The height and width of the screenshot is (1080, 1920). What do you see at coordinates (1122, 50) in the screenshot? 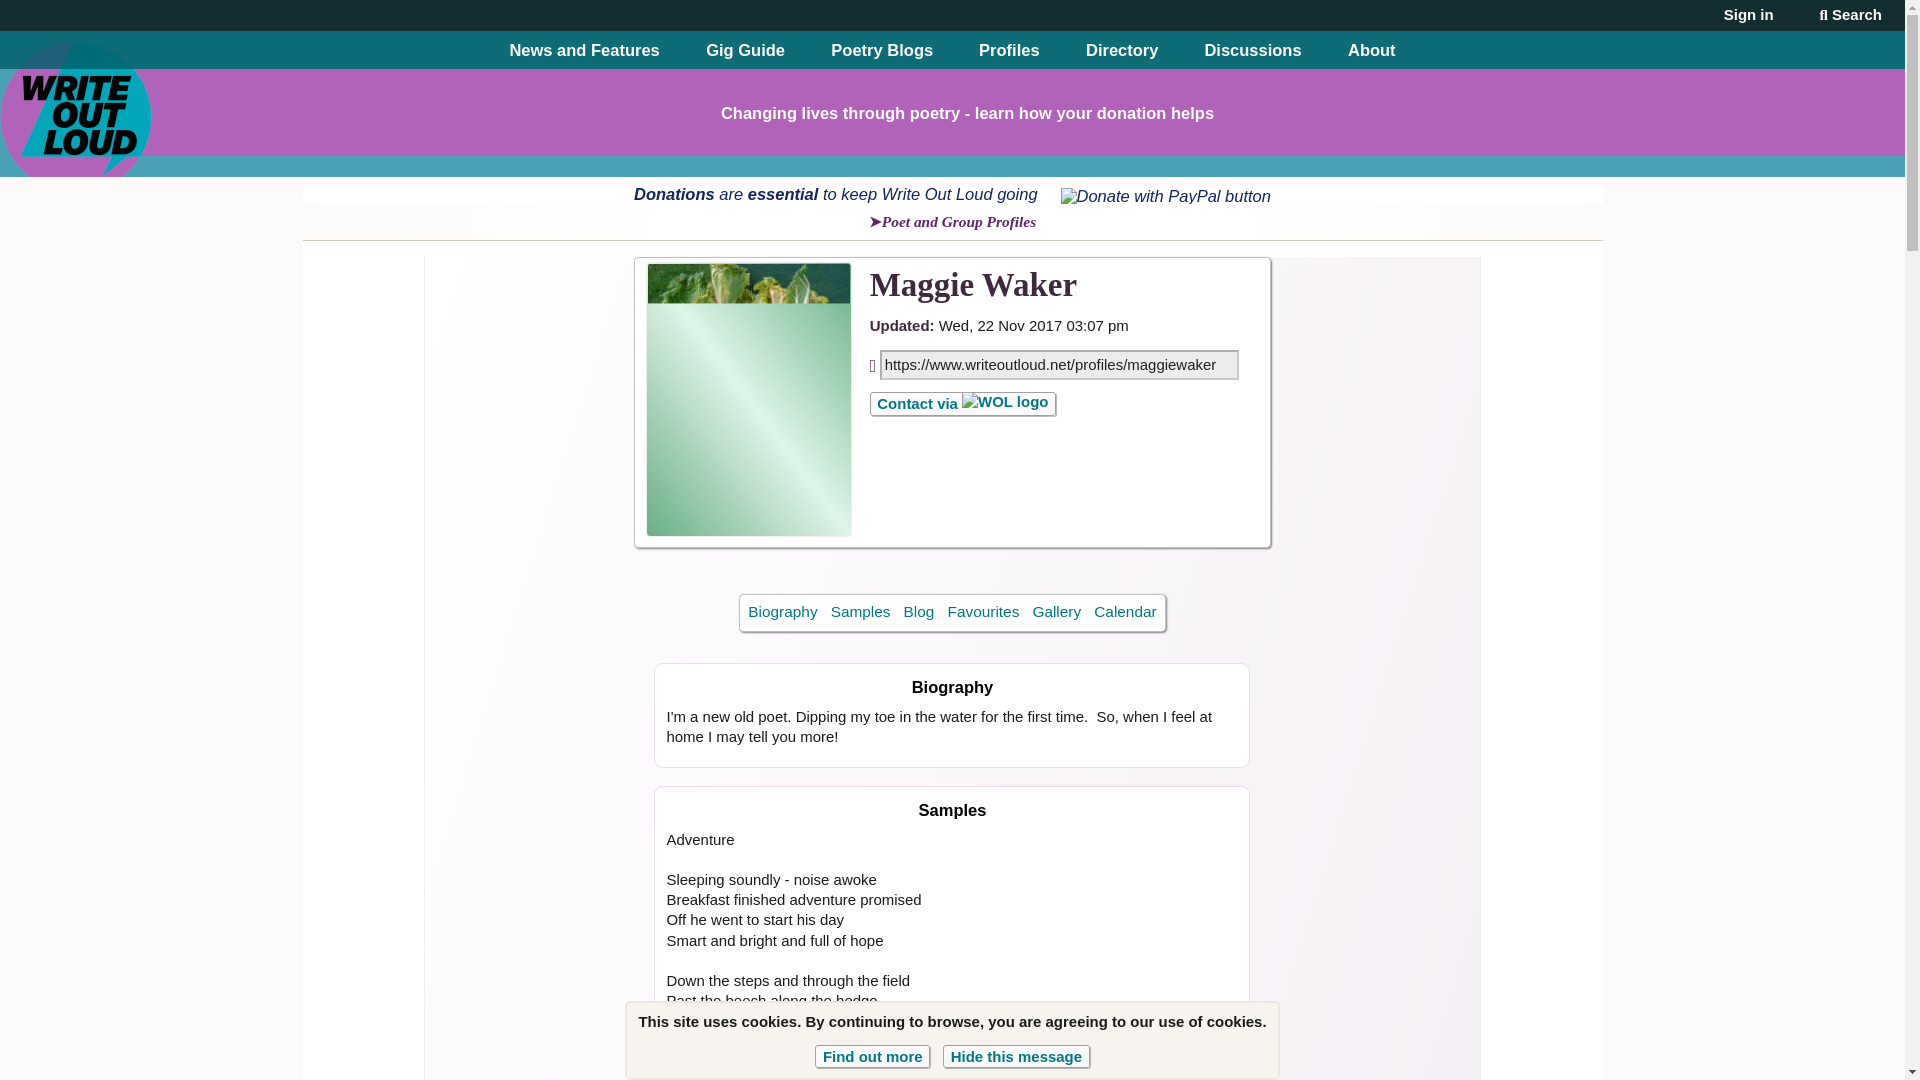
I see `Directory` at bounding box center [1122, 50].